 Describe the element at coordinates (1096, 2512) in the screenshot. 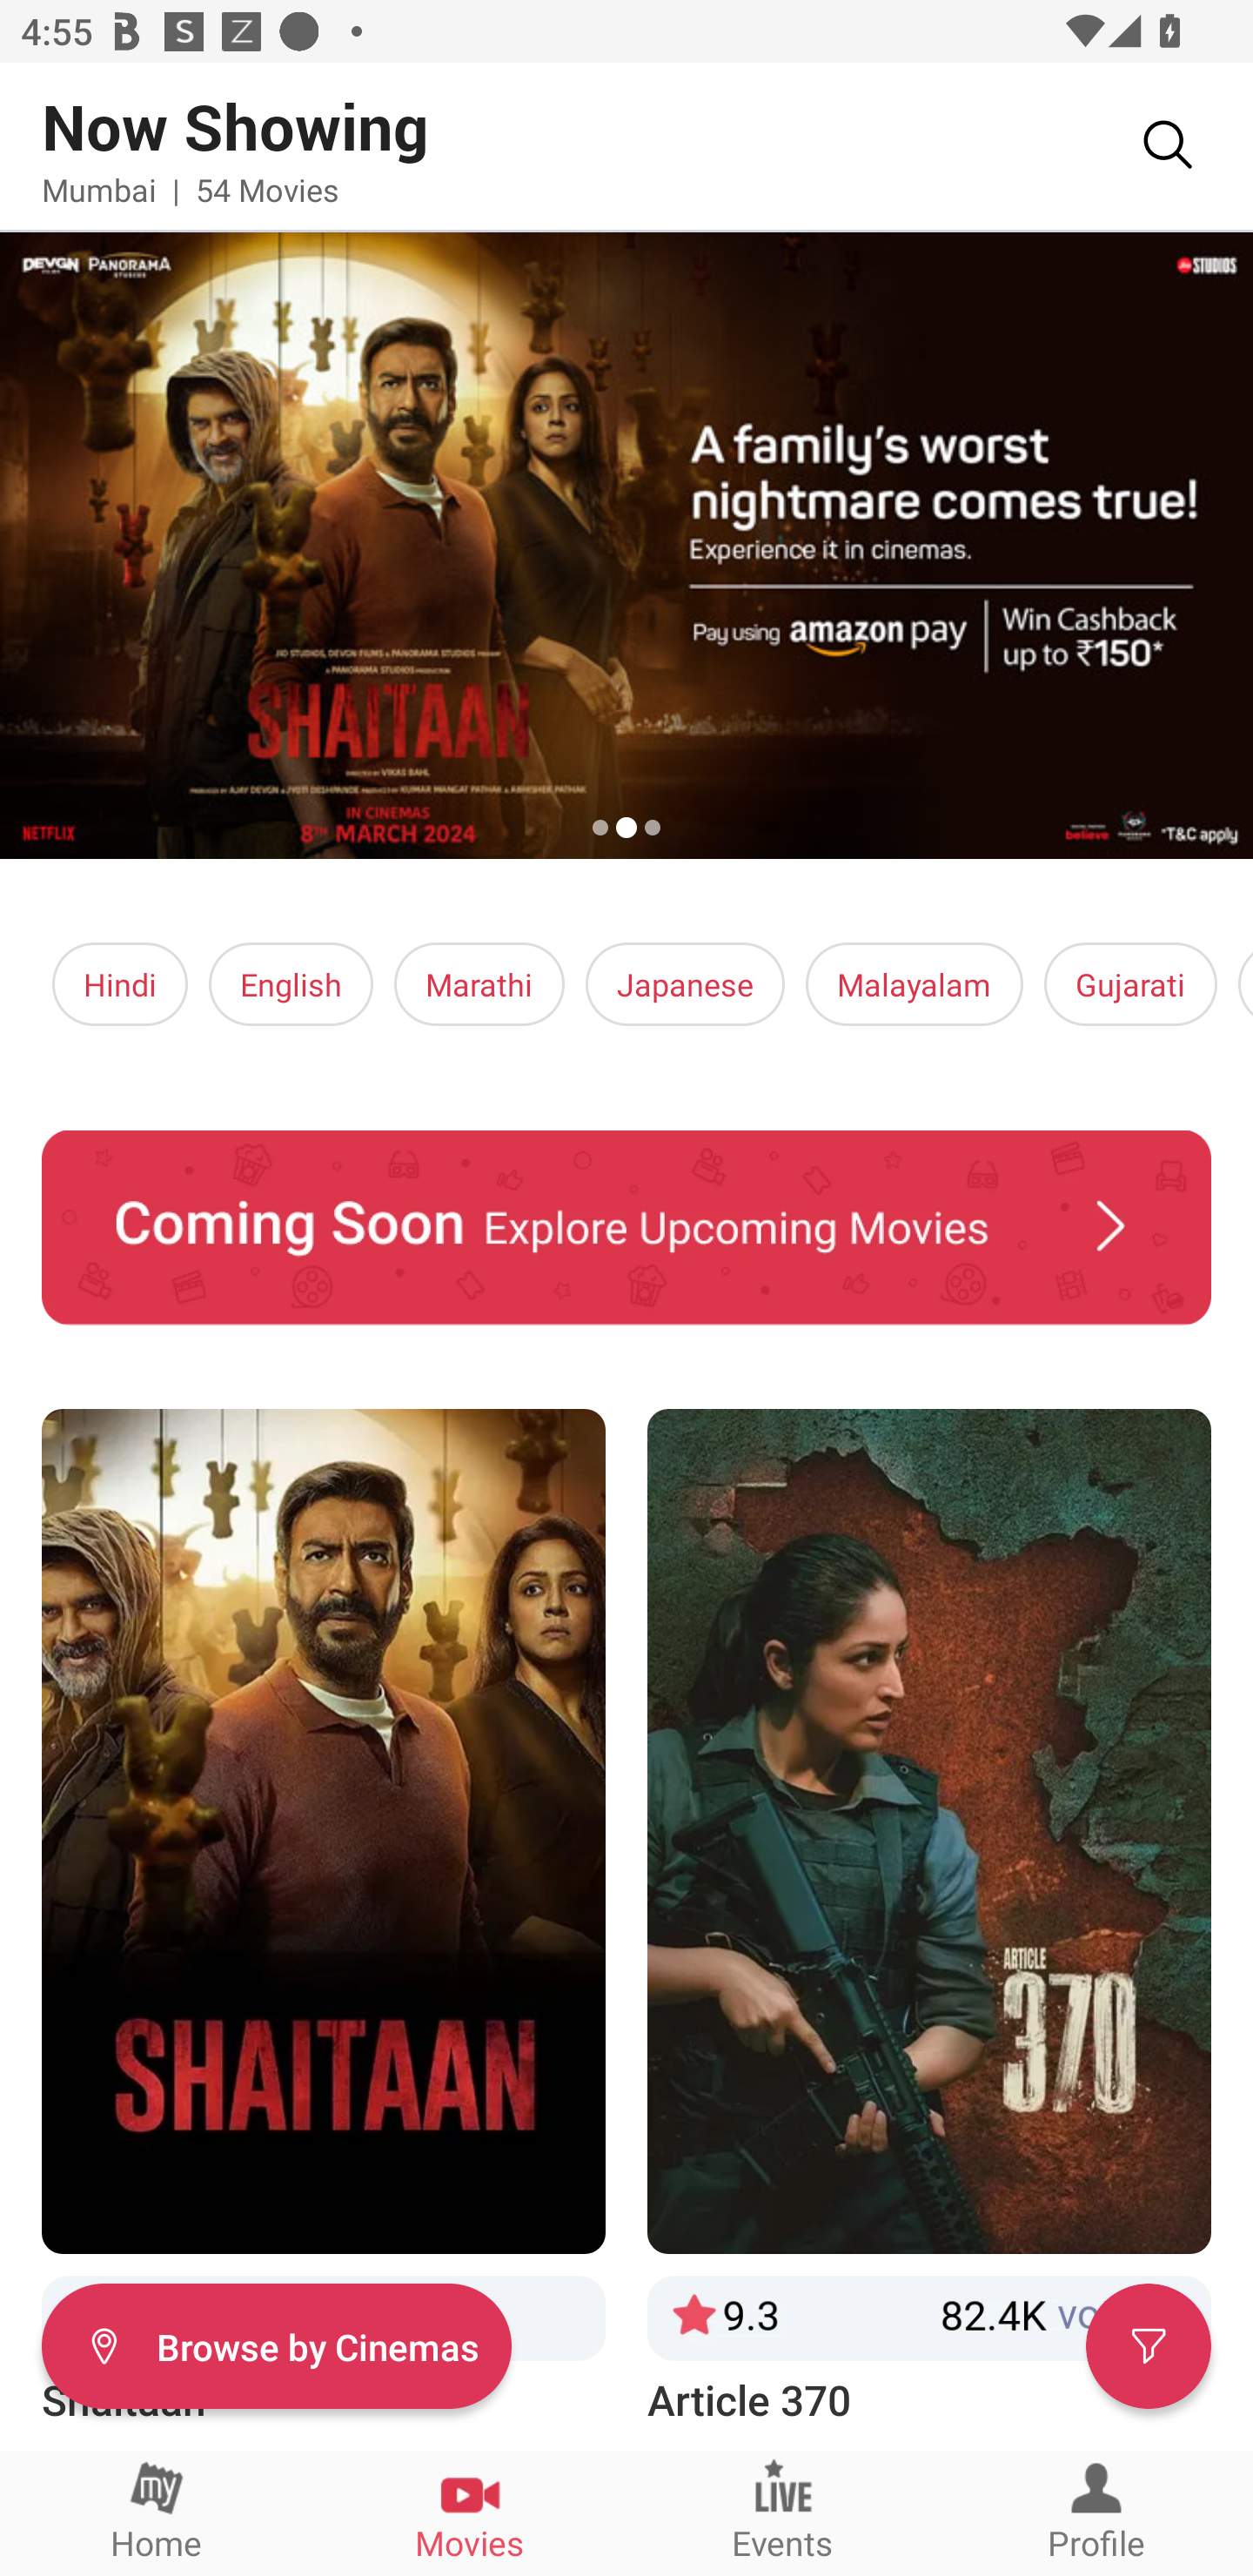

I see `Profile` at that location.